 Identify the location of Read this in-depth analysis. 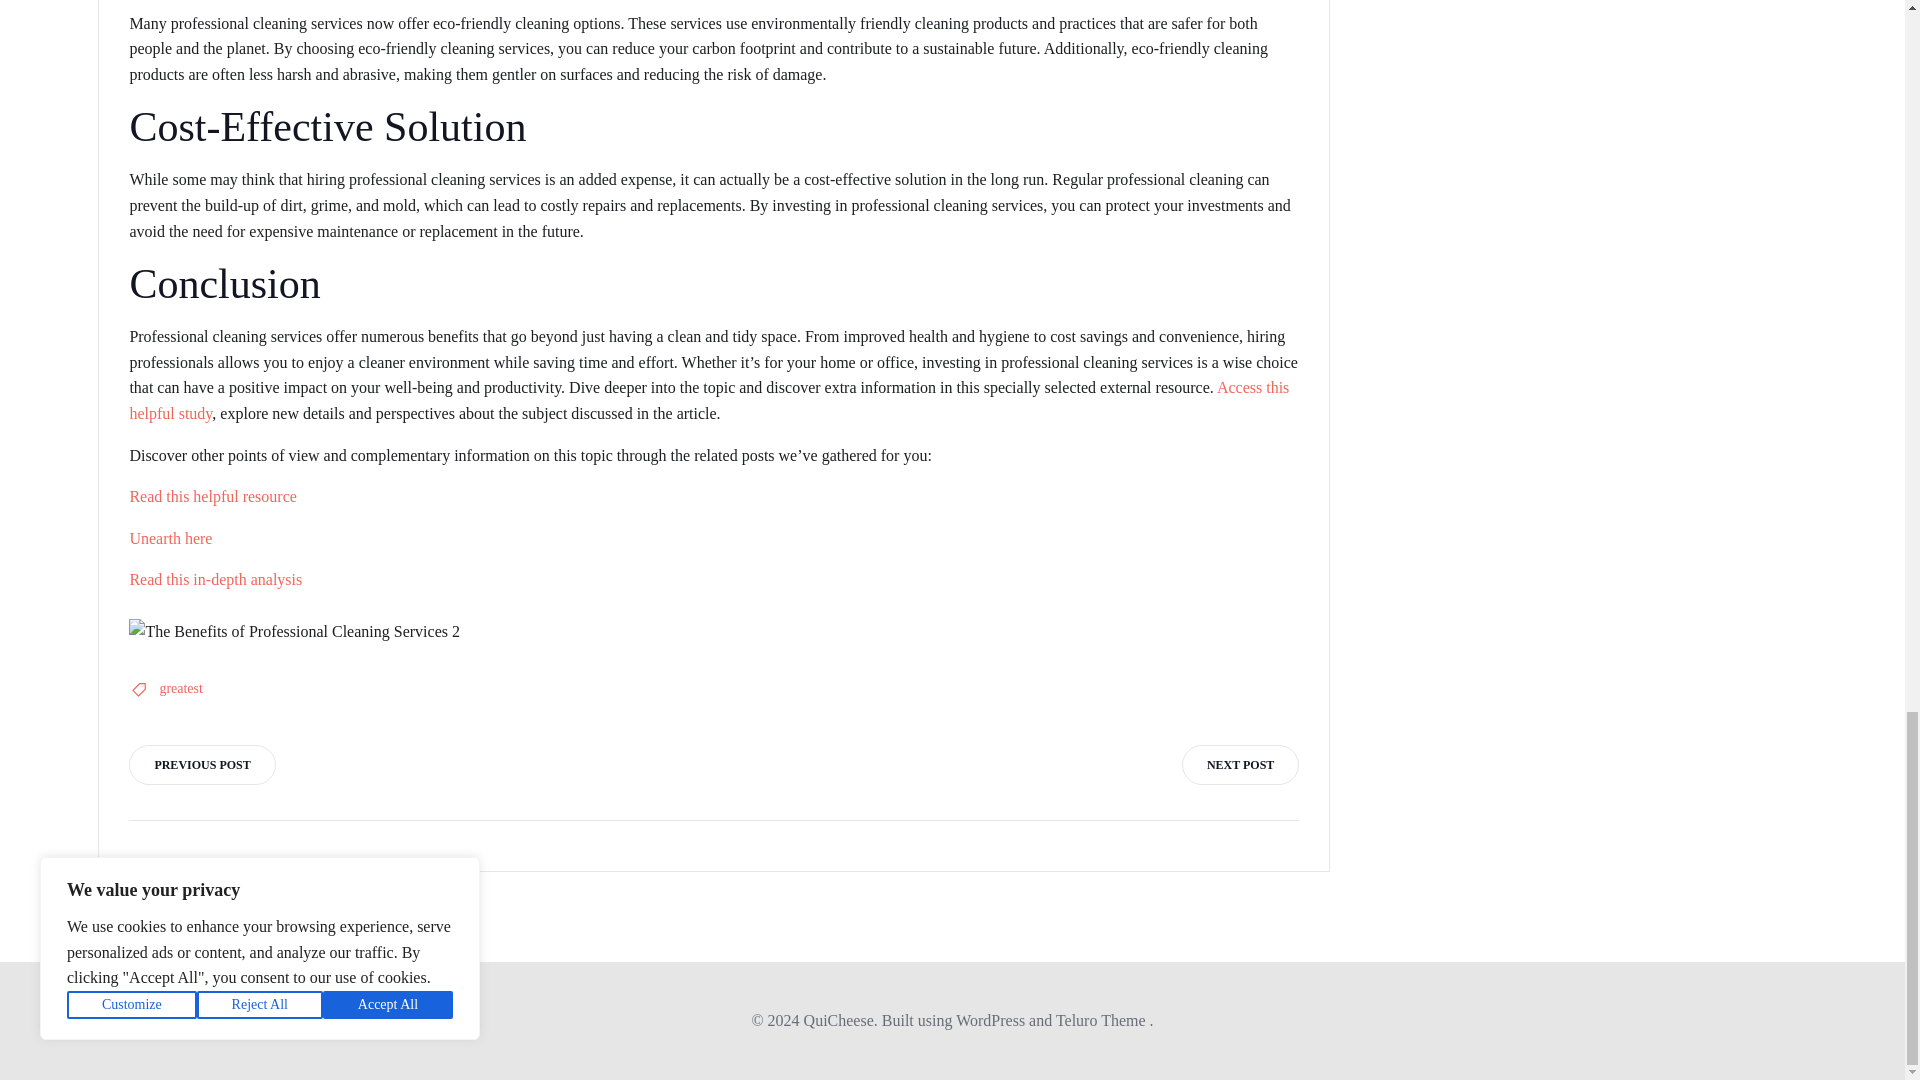
(214, 579).